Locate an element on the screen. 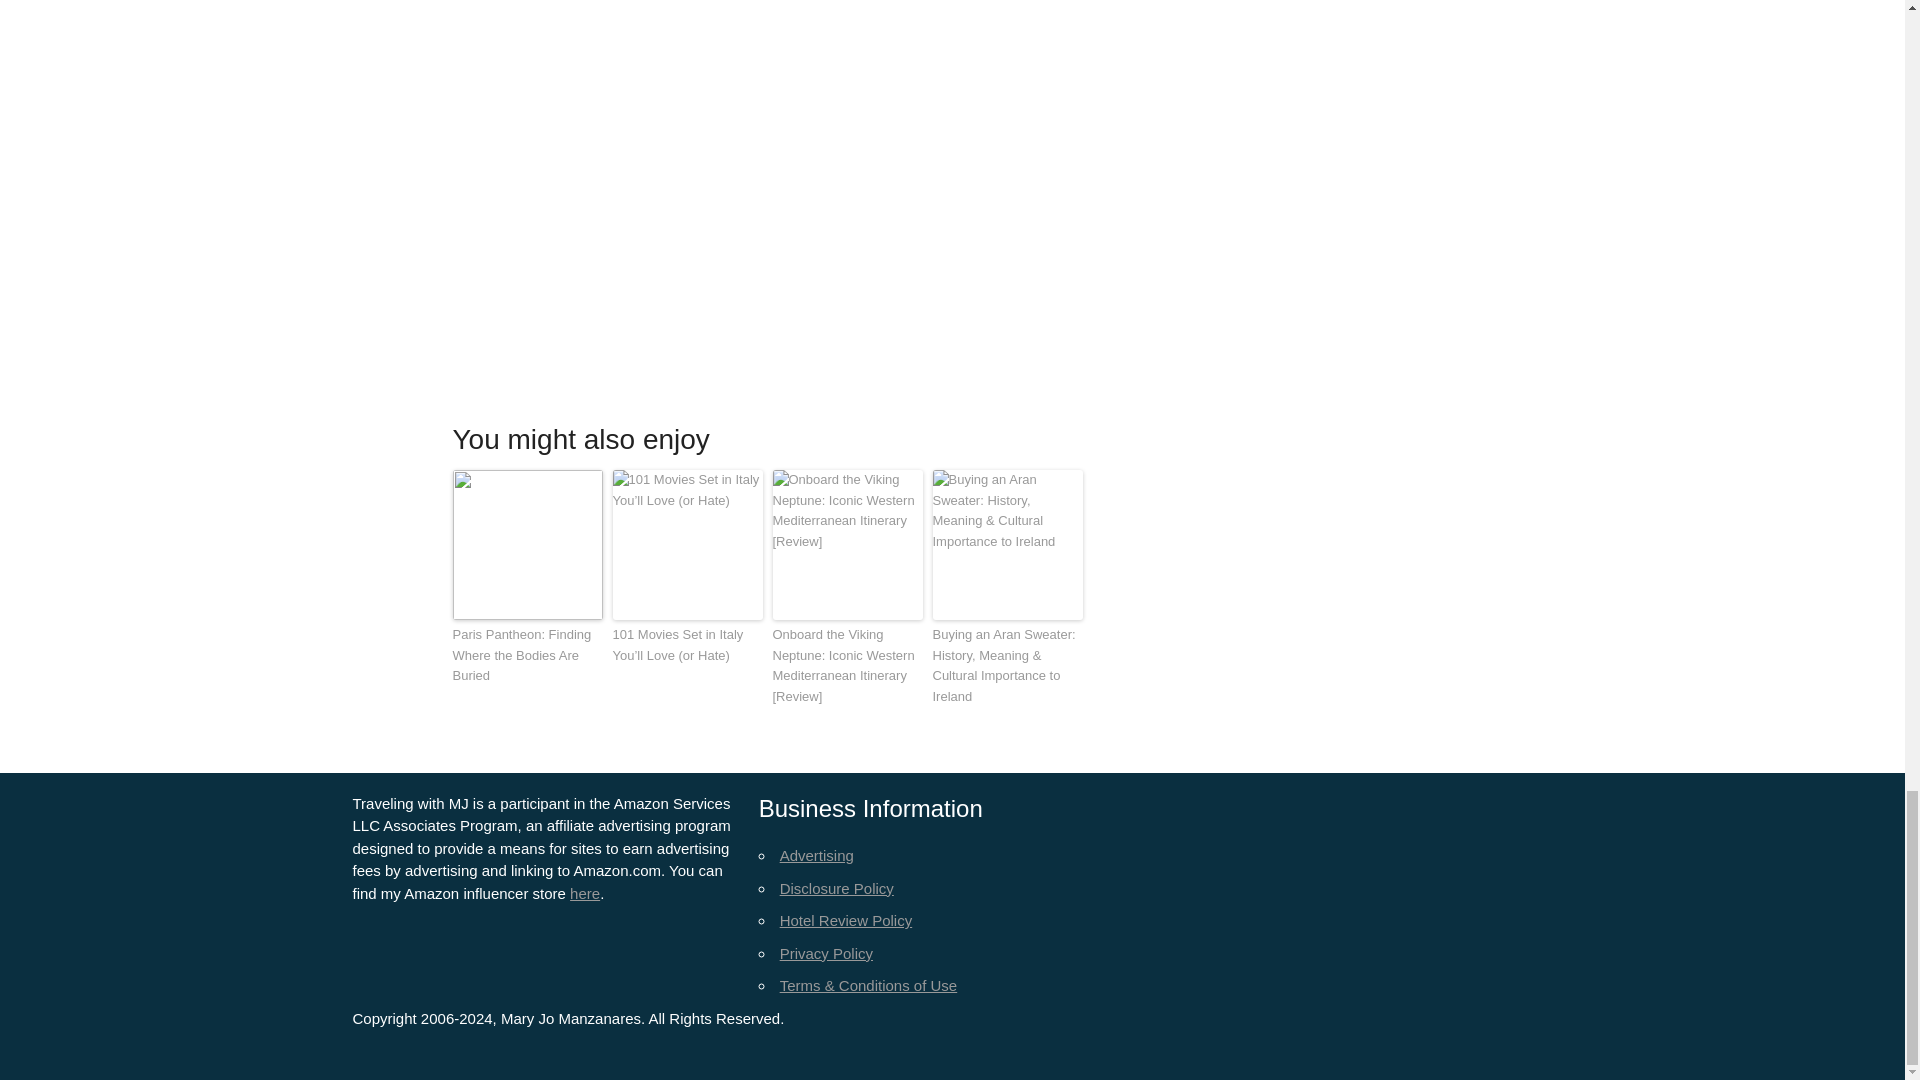  Paris Pantheon: Finding Where the Bodies Are Buried is located at coordinates (526, 656).